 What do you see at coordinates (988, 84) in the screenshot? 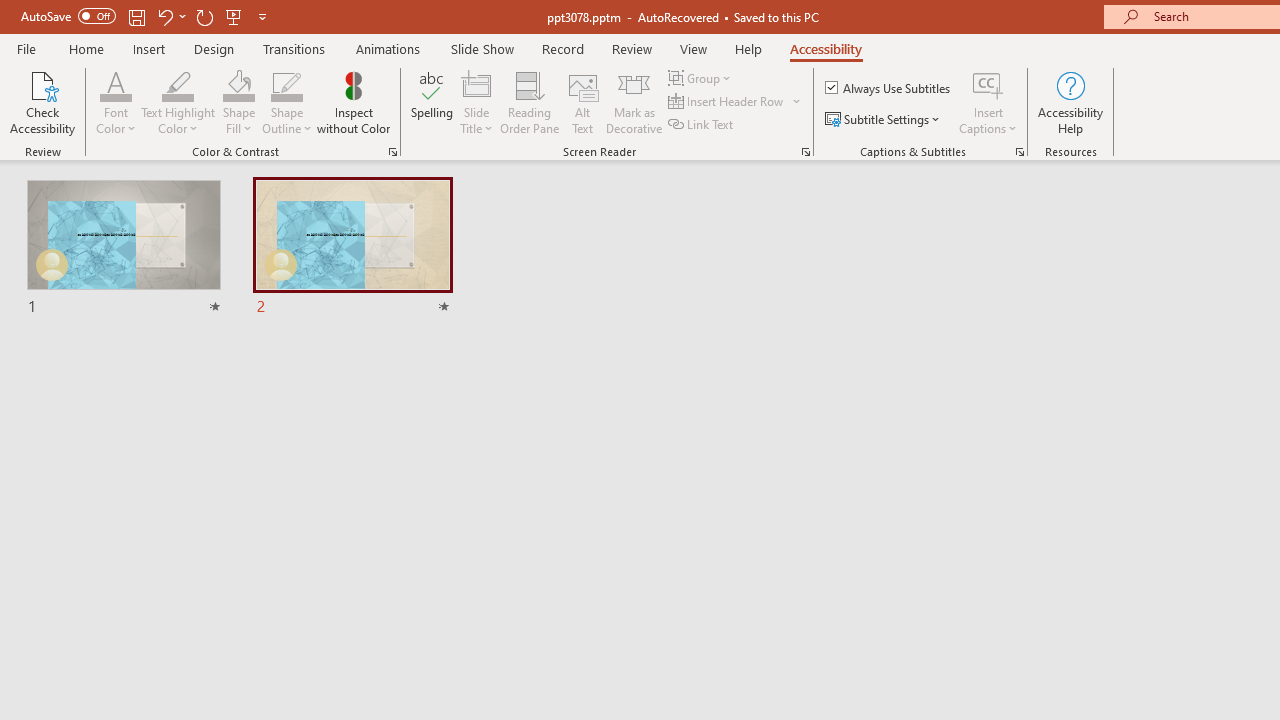
I see `Insert Captions` at bounding box center [988, 84].